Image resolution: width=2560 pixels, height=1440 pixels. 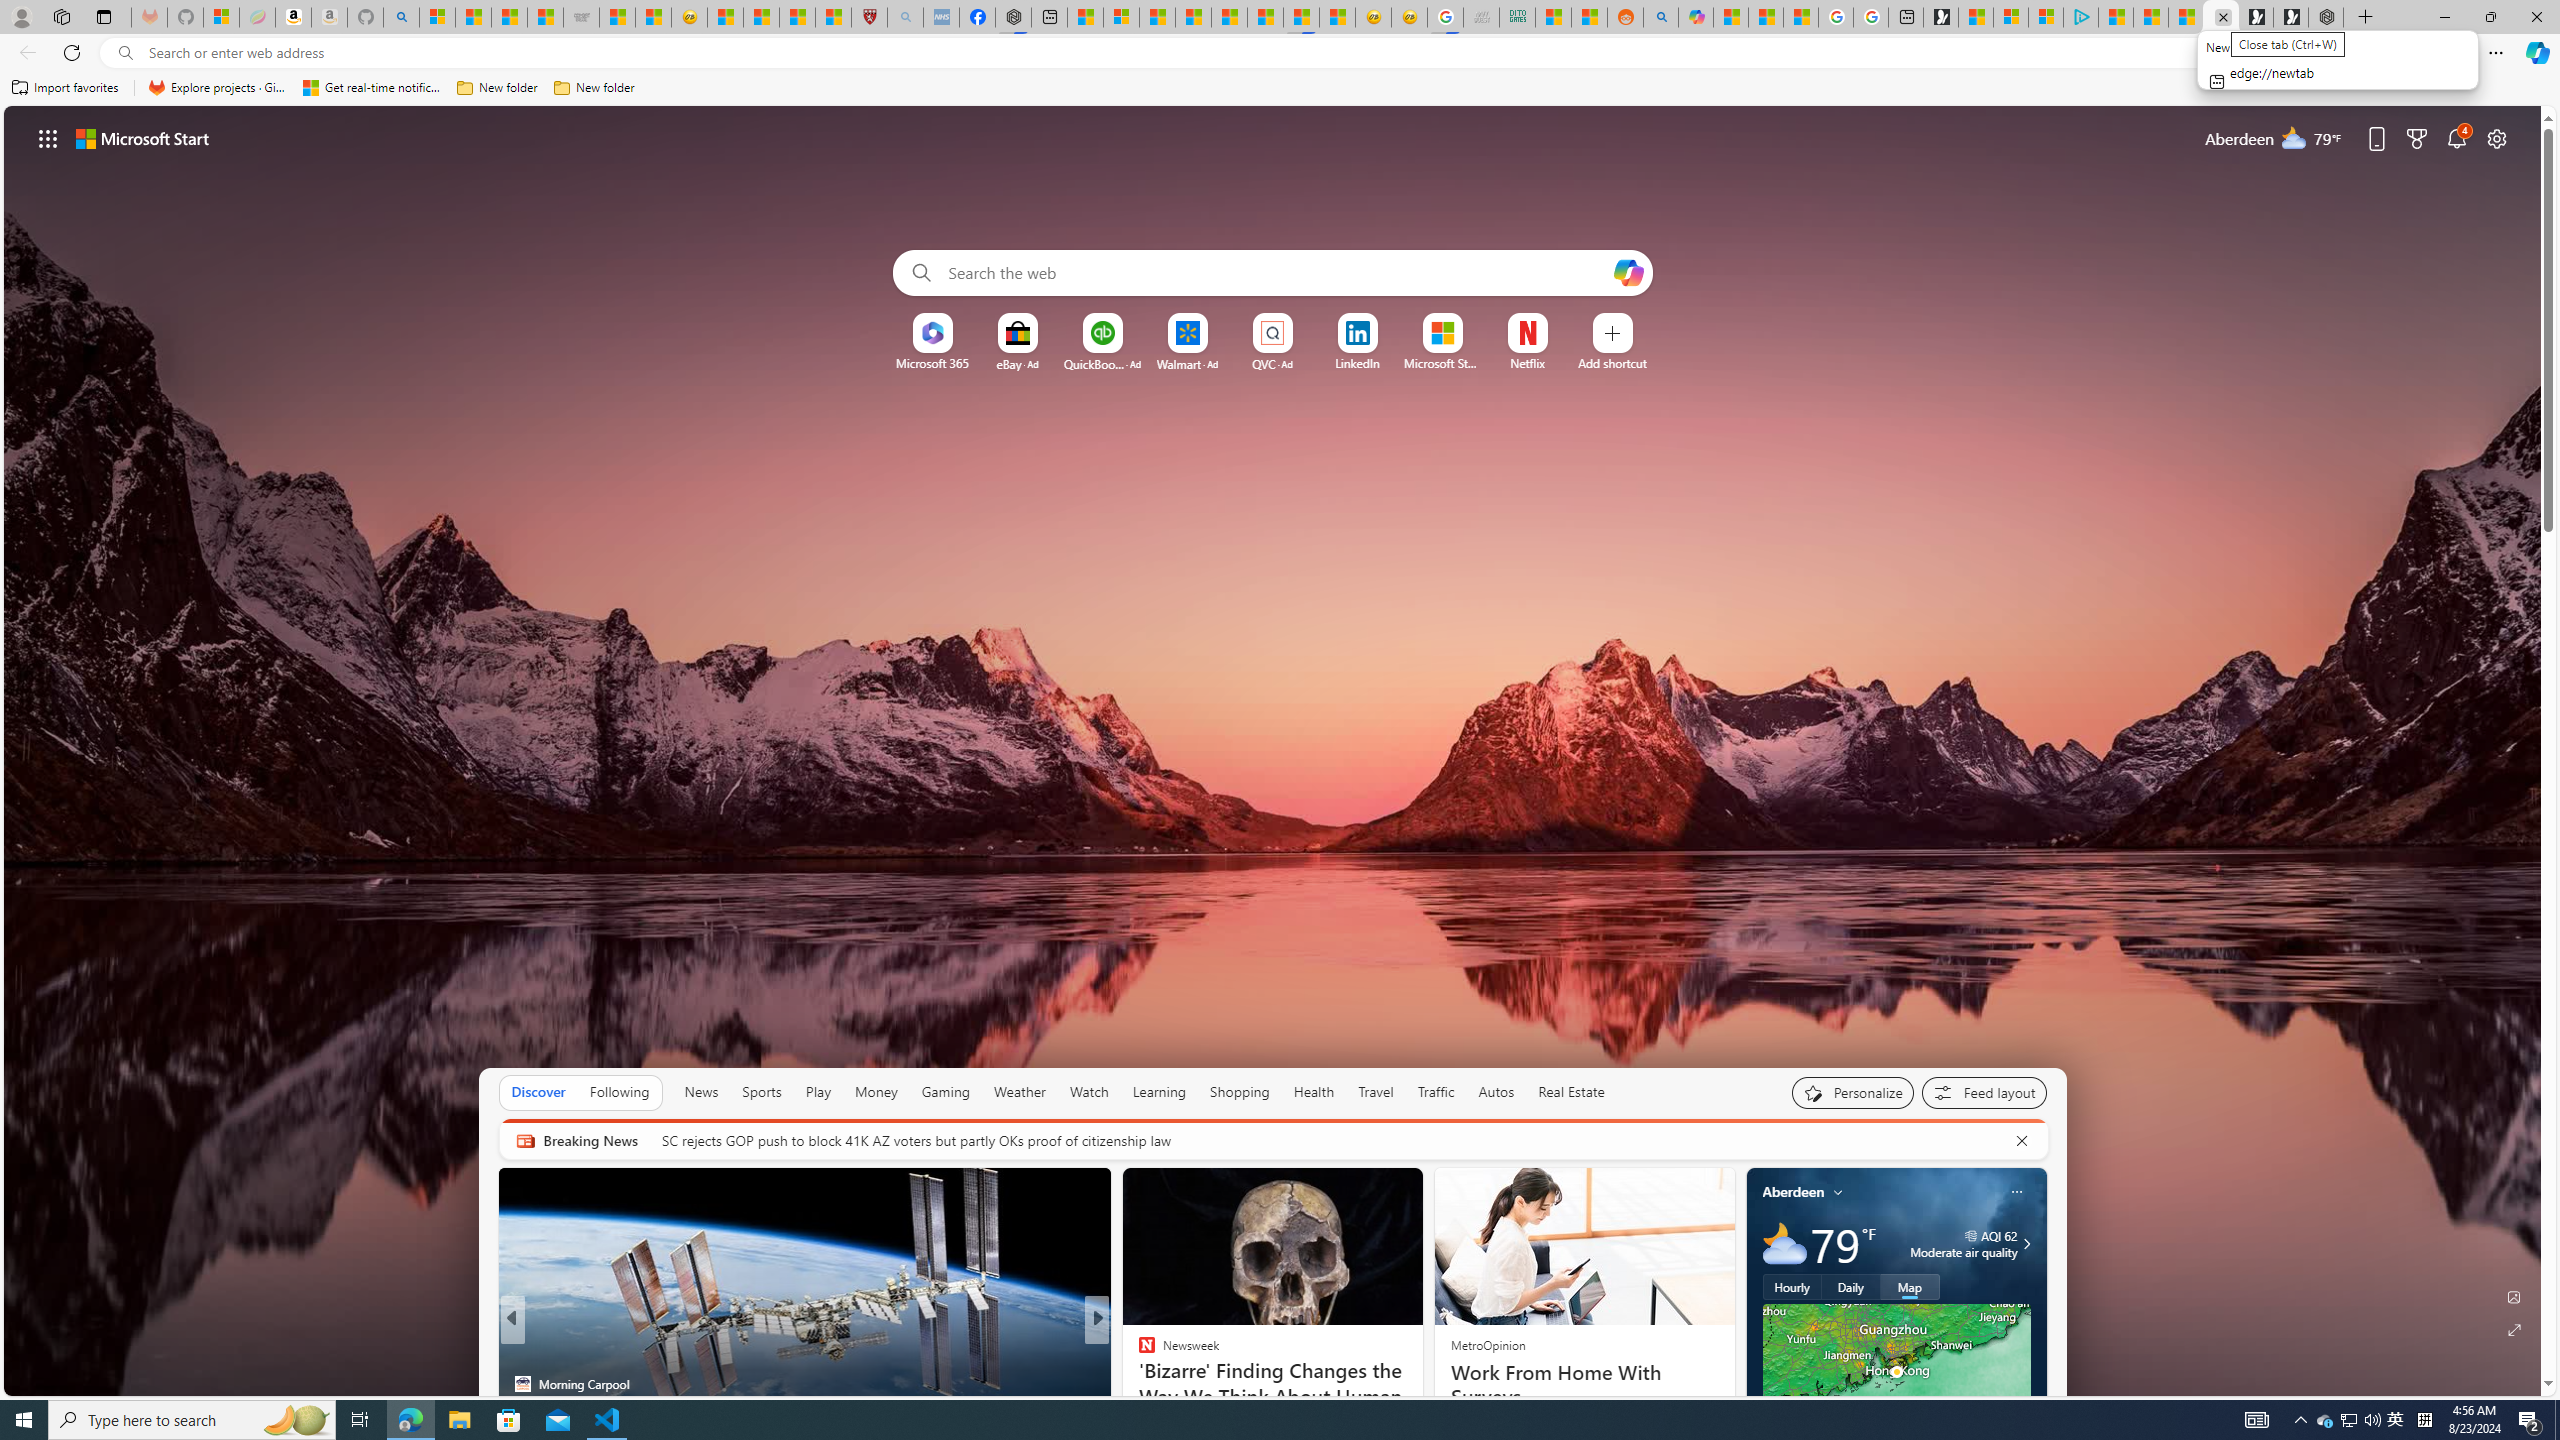 I want to click on My location, so click(x=1838, y=1191).